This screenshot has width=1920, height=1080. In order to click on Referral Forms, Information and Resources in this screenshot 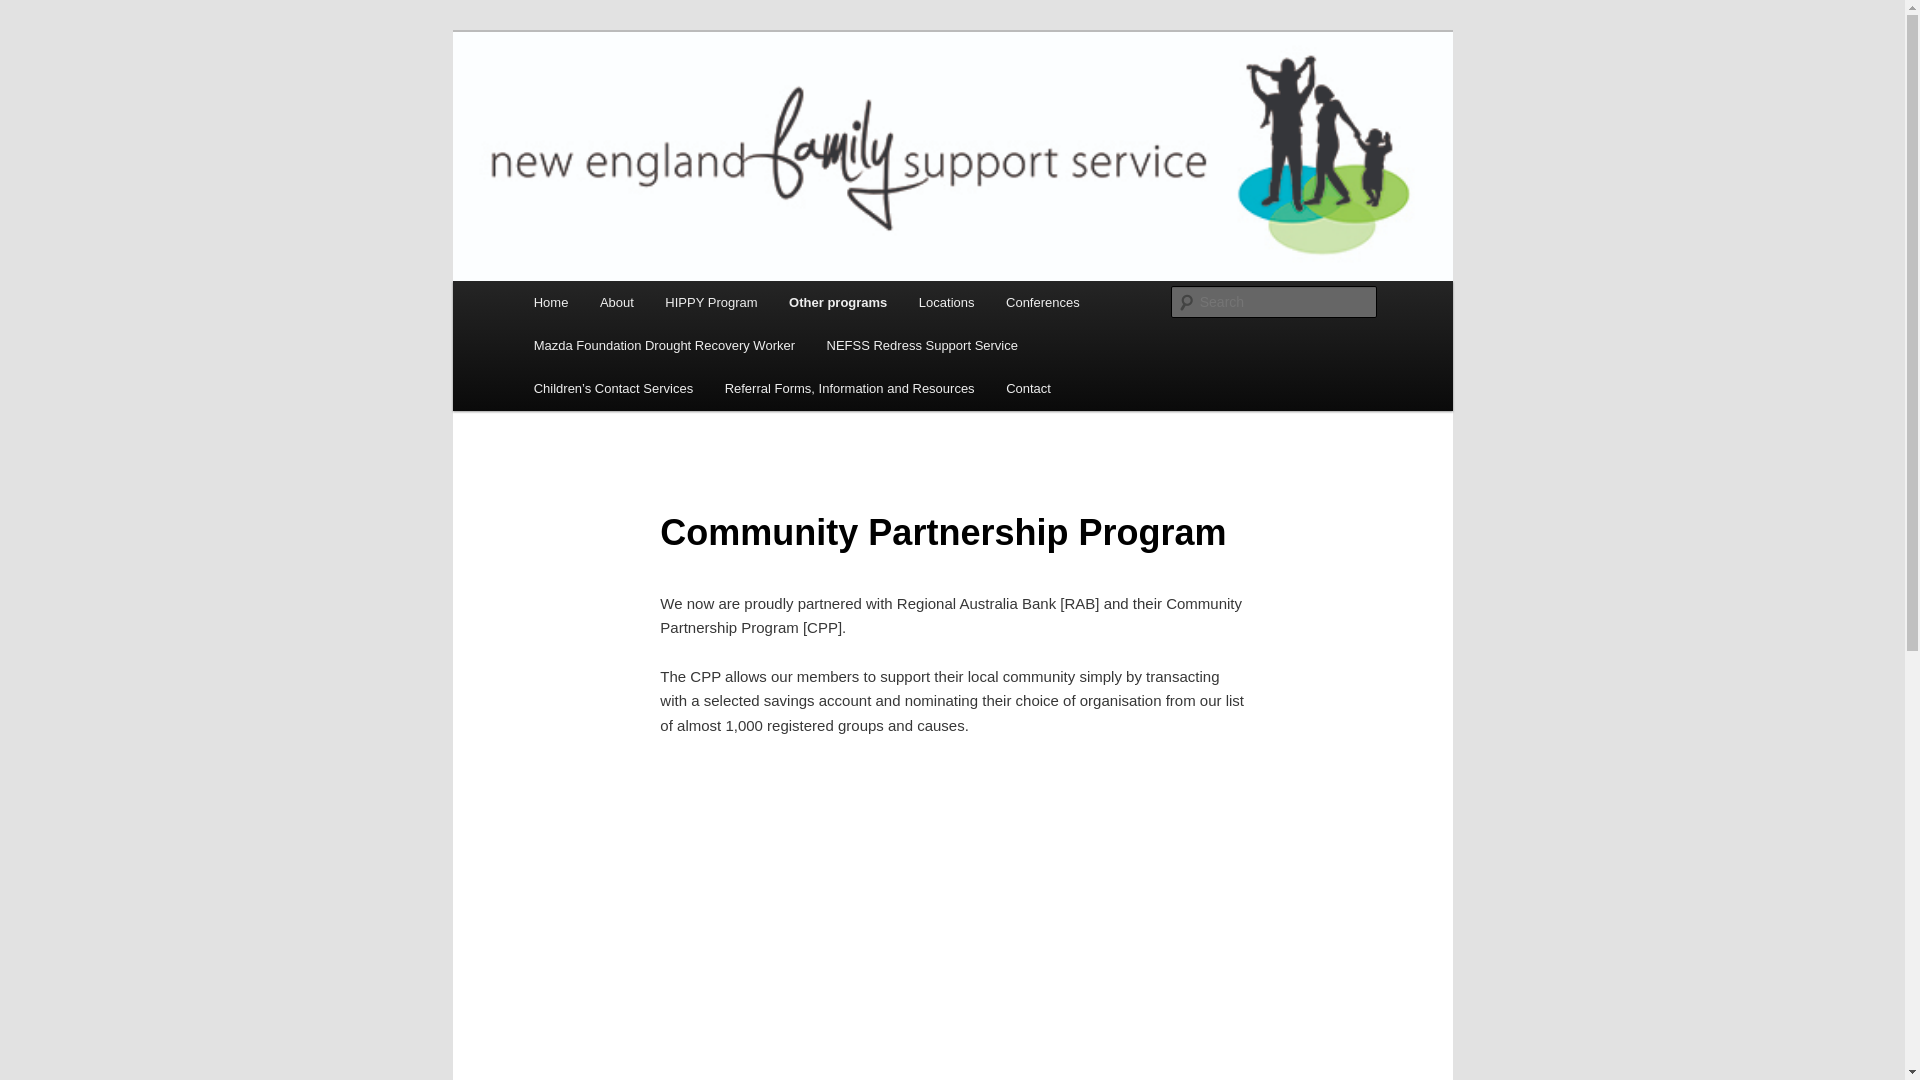, I will do `click(850, 388)`.